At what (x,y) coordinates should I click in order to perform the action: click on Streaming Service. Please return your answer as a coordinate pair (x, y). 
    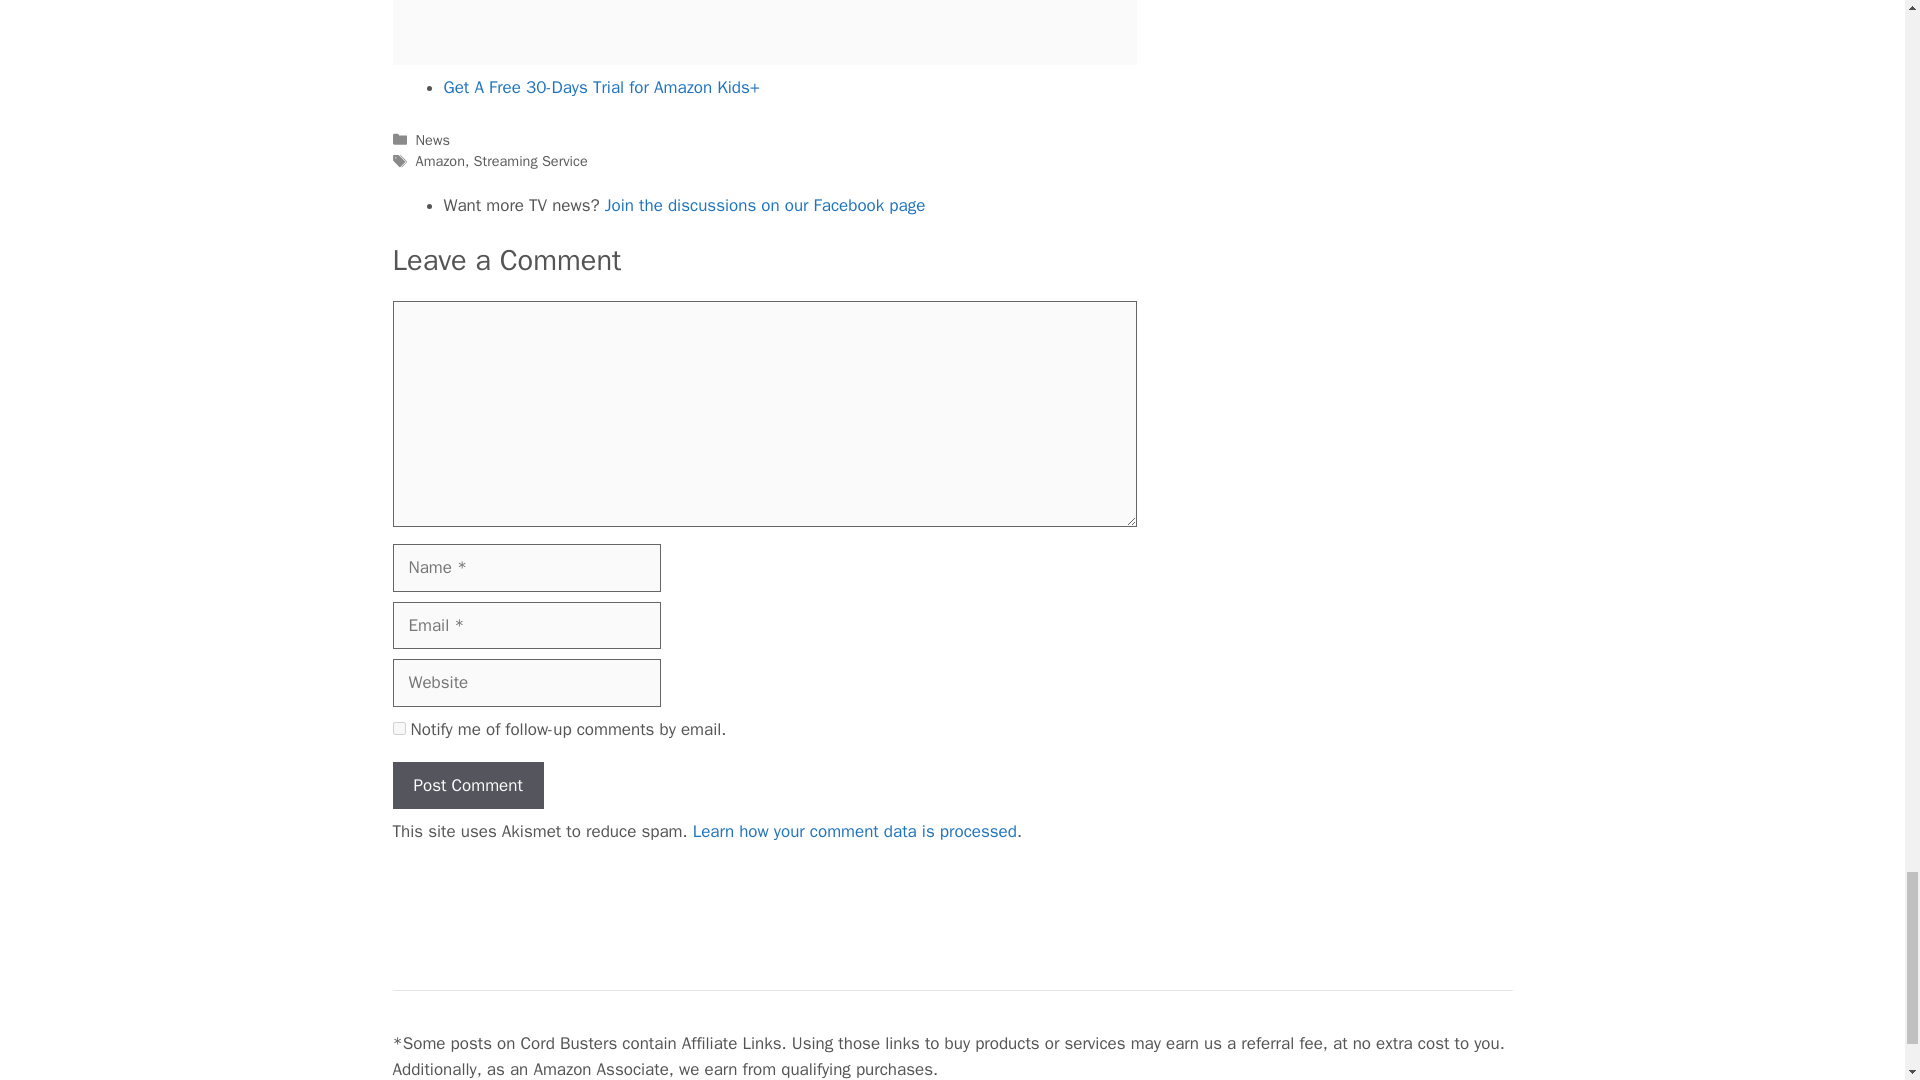
    Looking at the image, I should click on (530, 160).